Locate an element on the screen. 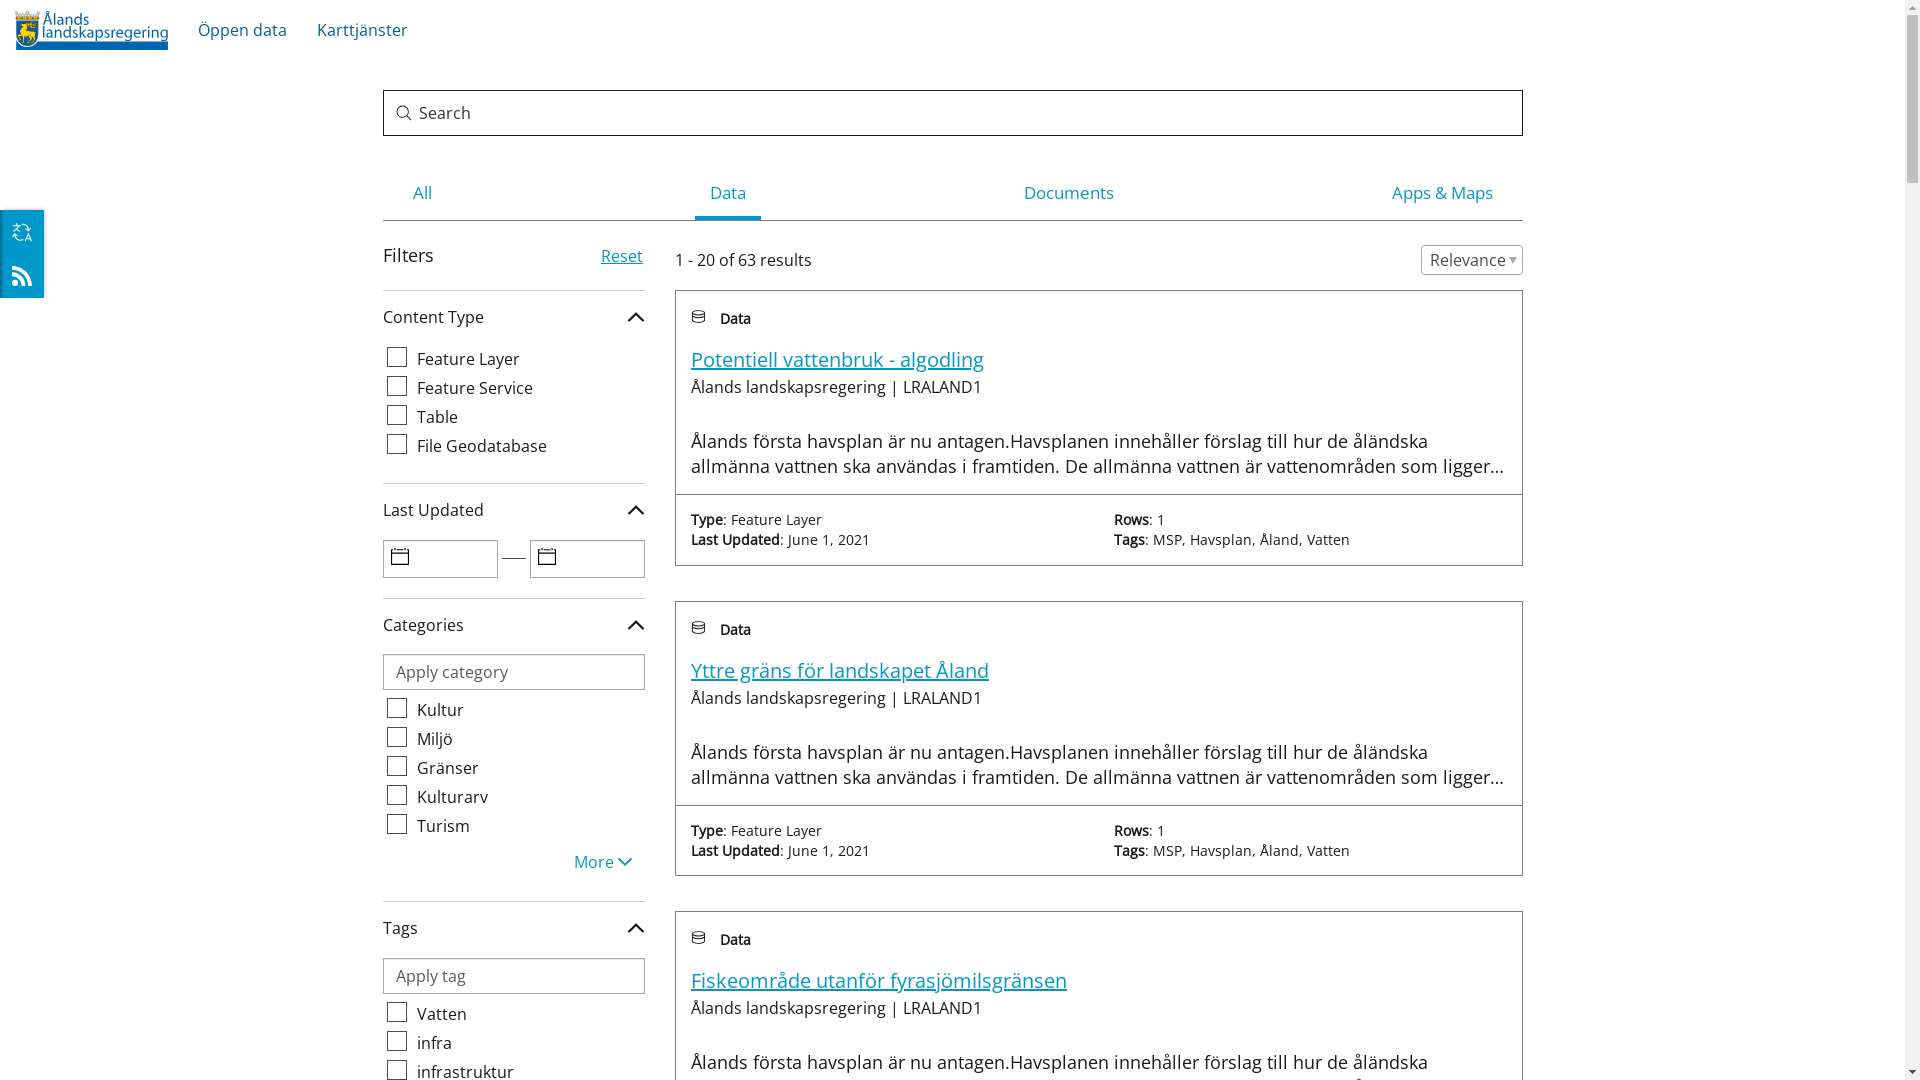  Data is located at coordinates (727, 193).